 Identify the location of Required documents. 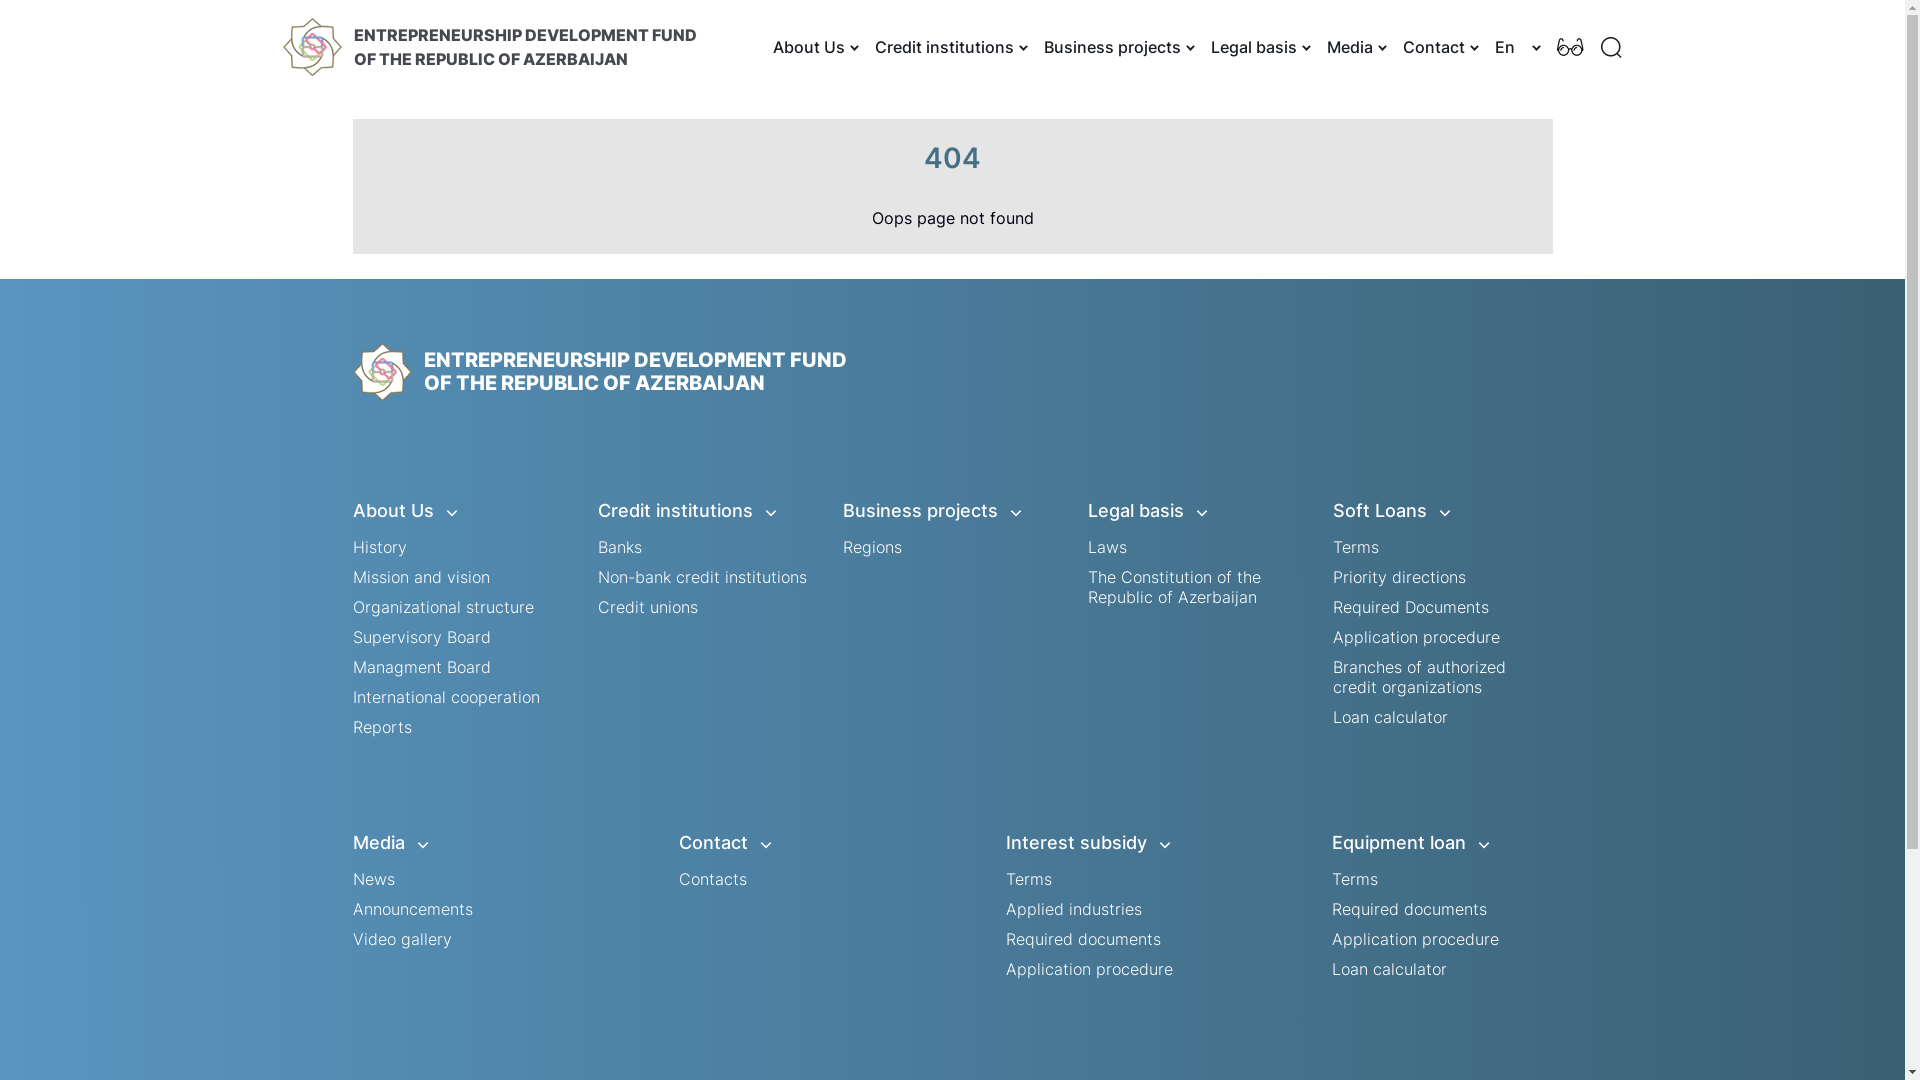
(1084, 939).